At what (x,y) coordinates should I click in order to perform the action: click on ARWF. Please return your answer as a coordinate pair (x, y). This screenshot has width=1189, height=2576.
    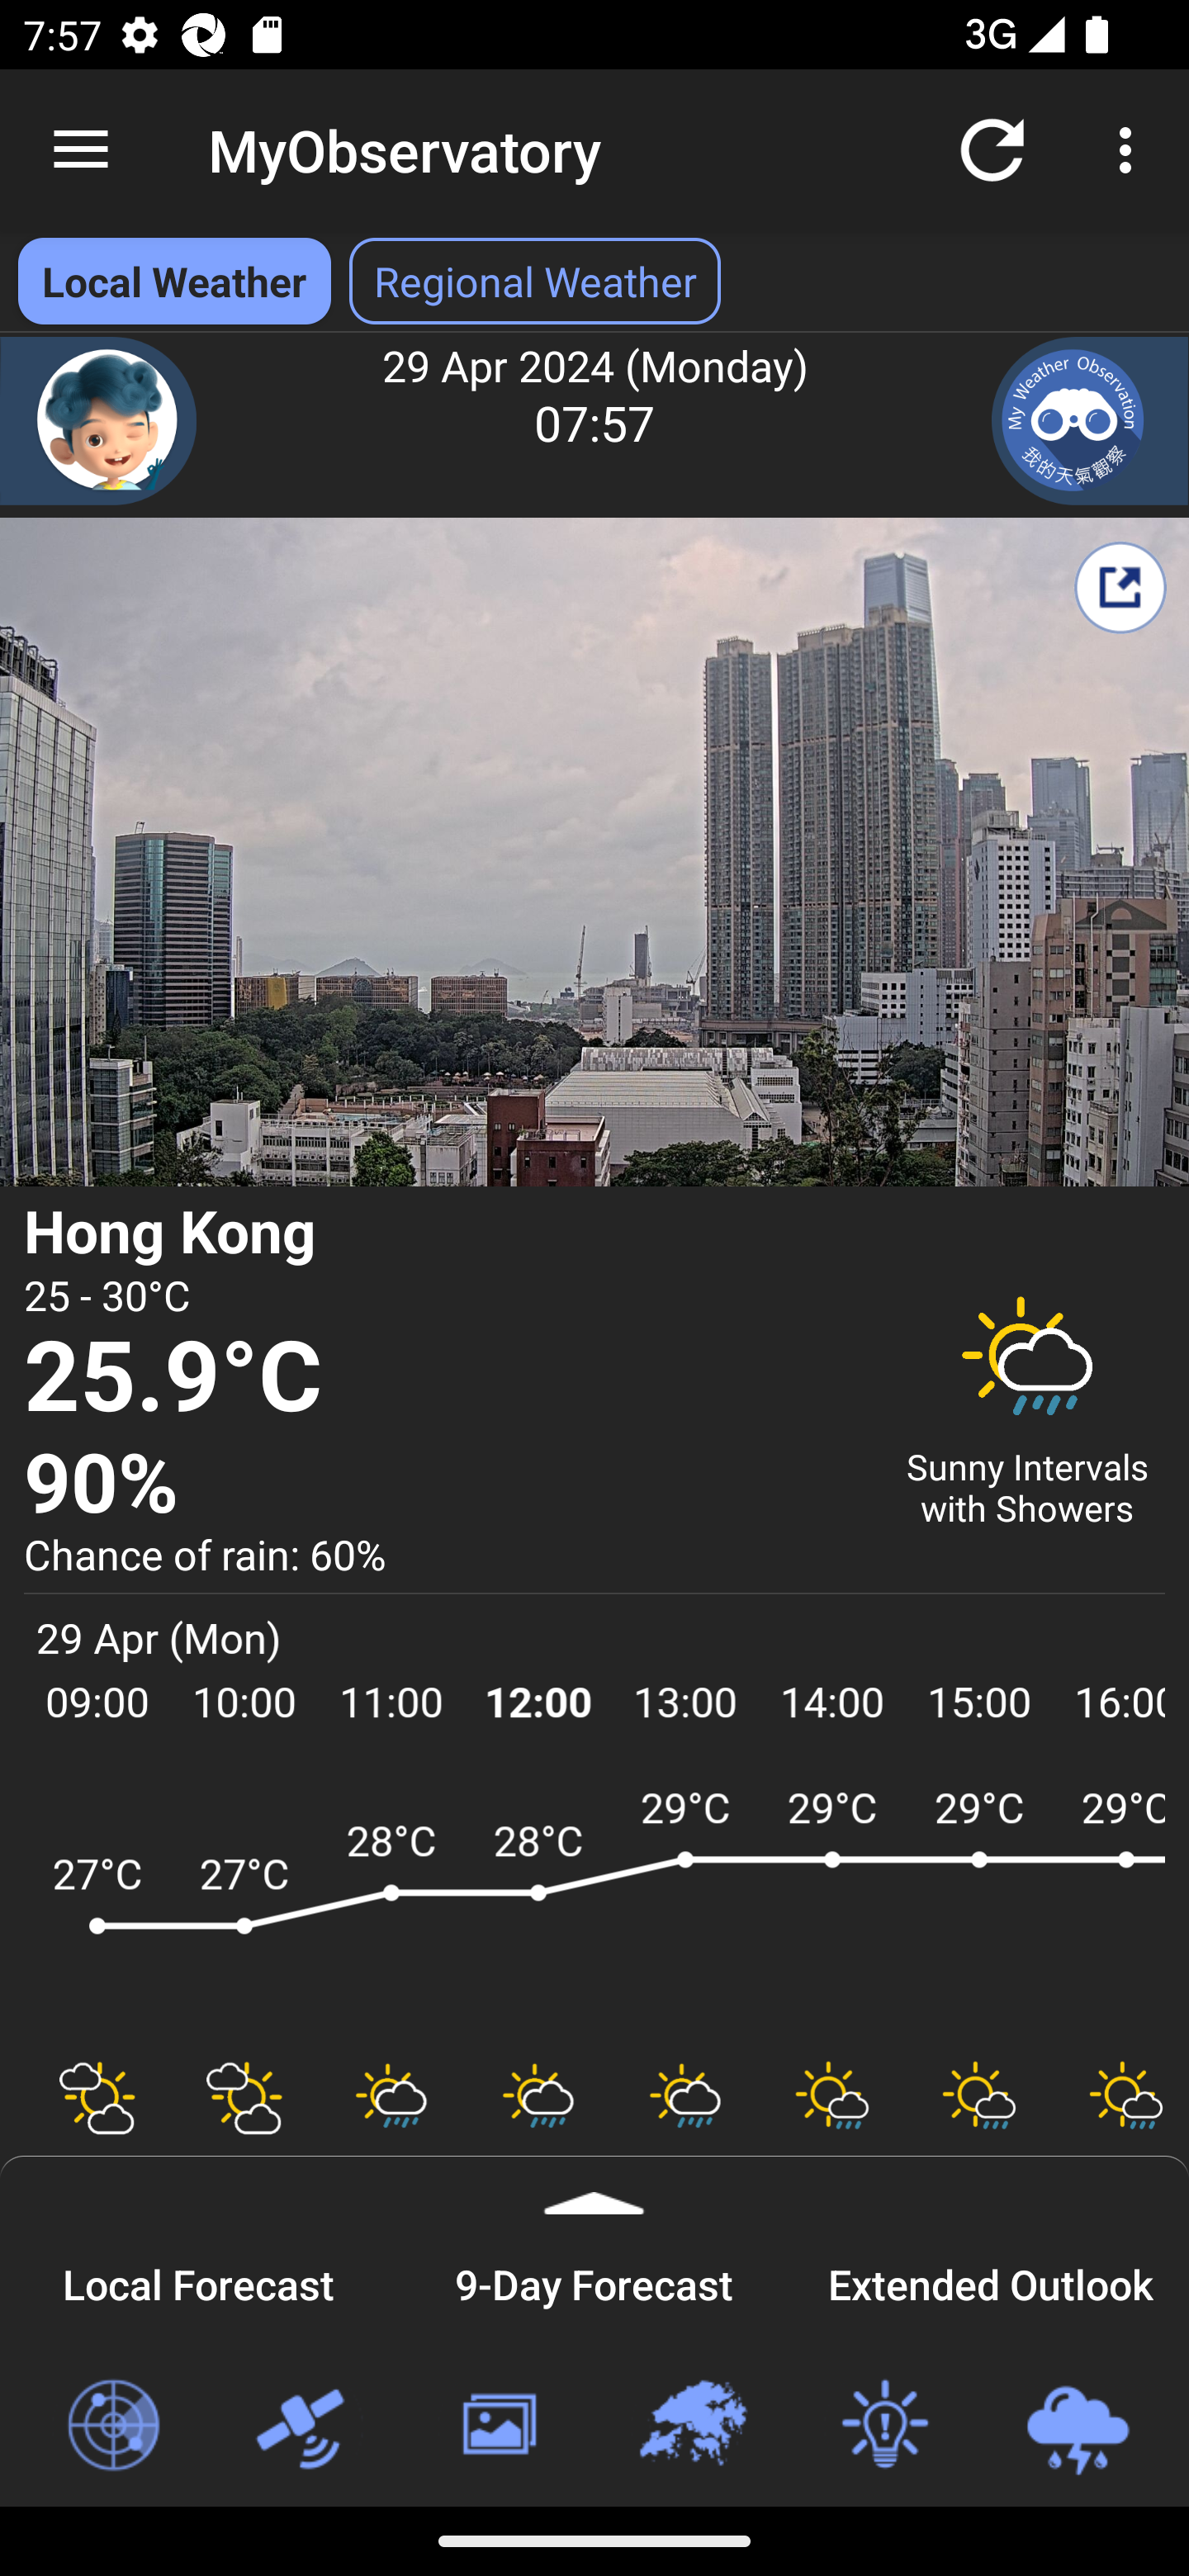
    Looking at the image, I should click on (594, 1907).